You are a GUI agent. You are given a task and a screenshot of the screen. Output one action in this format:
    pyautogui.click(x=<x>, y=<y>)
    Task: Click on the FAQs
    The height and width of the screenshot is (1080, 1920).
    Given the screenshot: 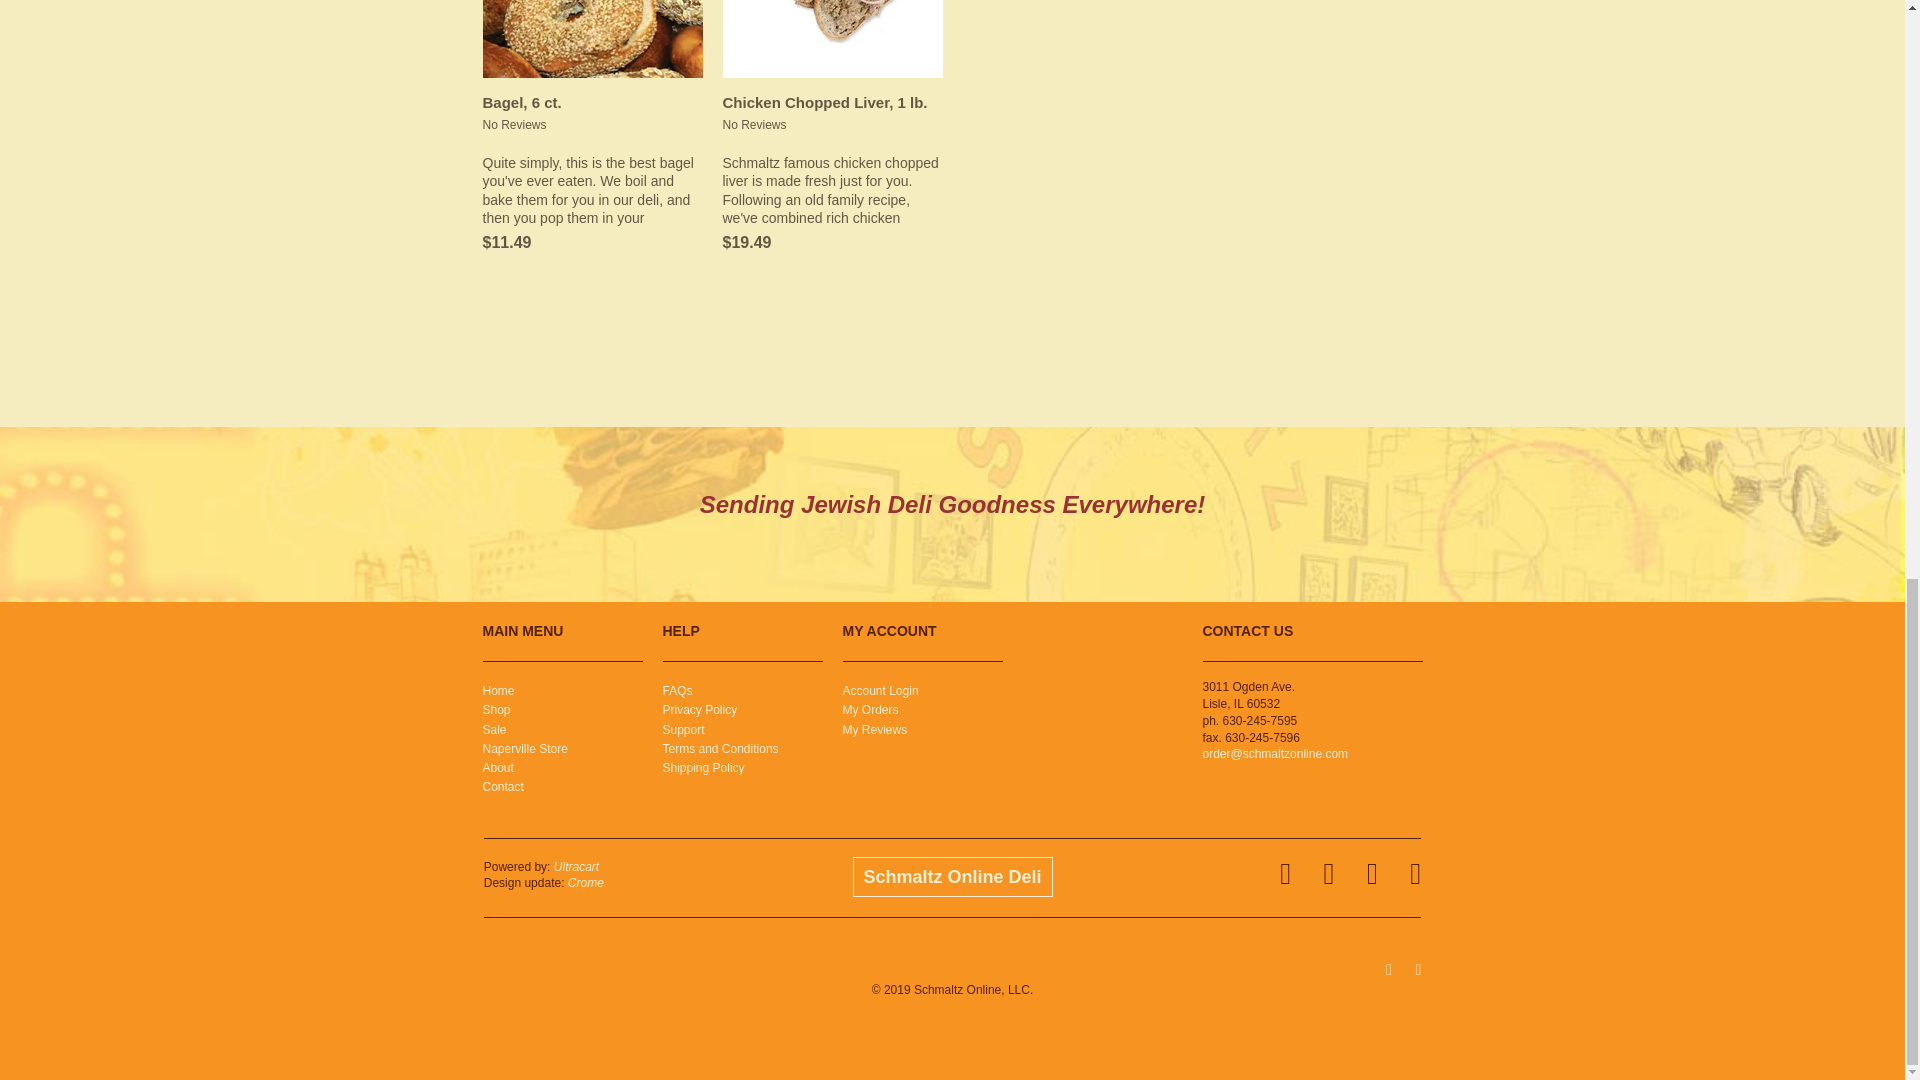 What is the action you would take?
    pyautogui.click(x=676, y=690)
    